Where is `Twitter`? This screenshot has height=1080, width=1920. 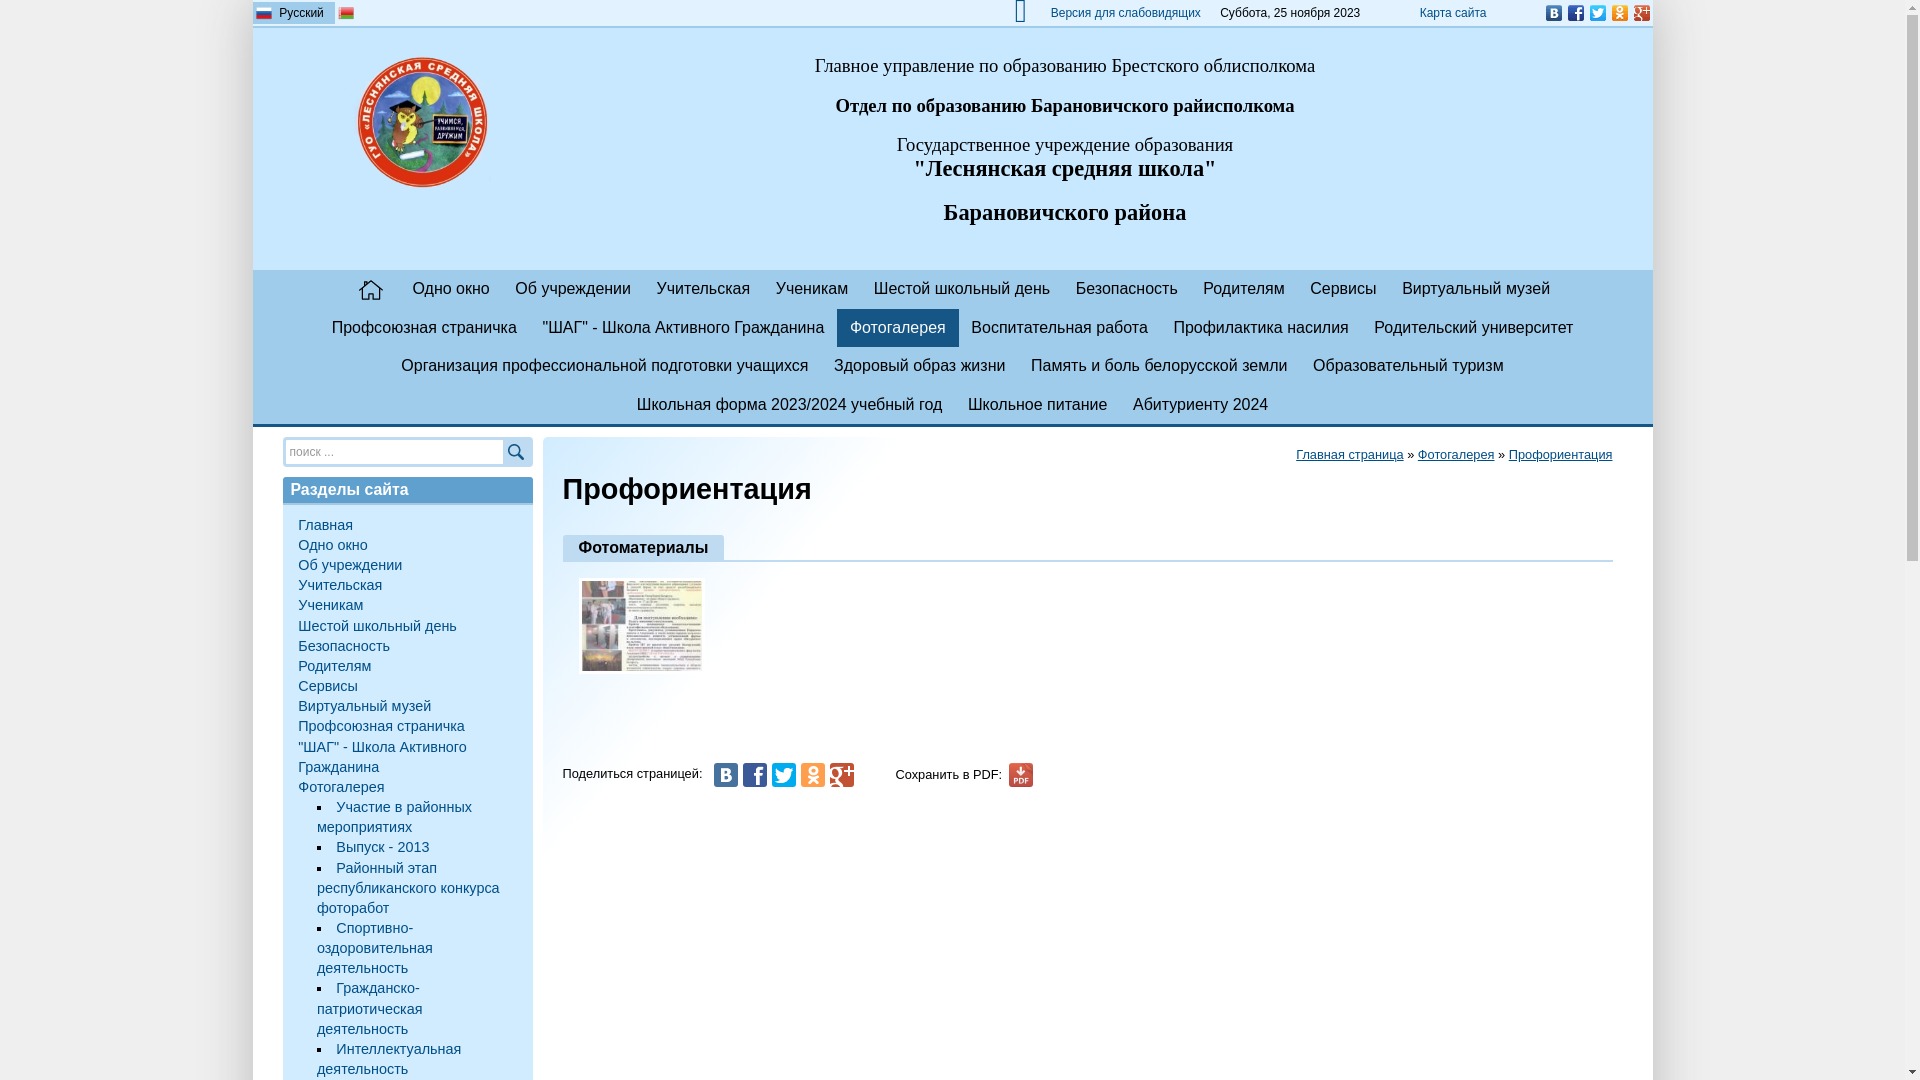
Twitter is located at coordinates (1597, 13).